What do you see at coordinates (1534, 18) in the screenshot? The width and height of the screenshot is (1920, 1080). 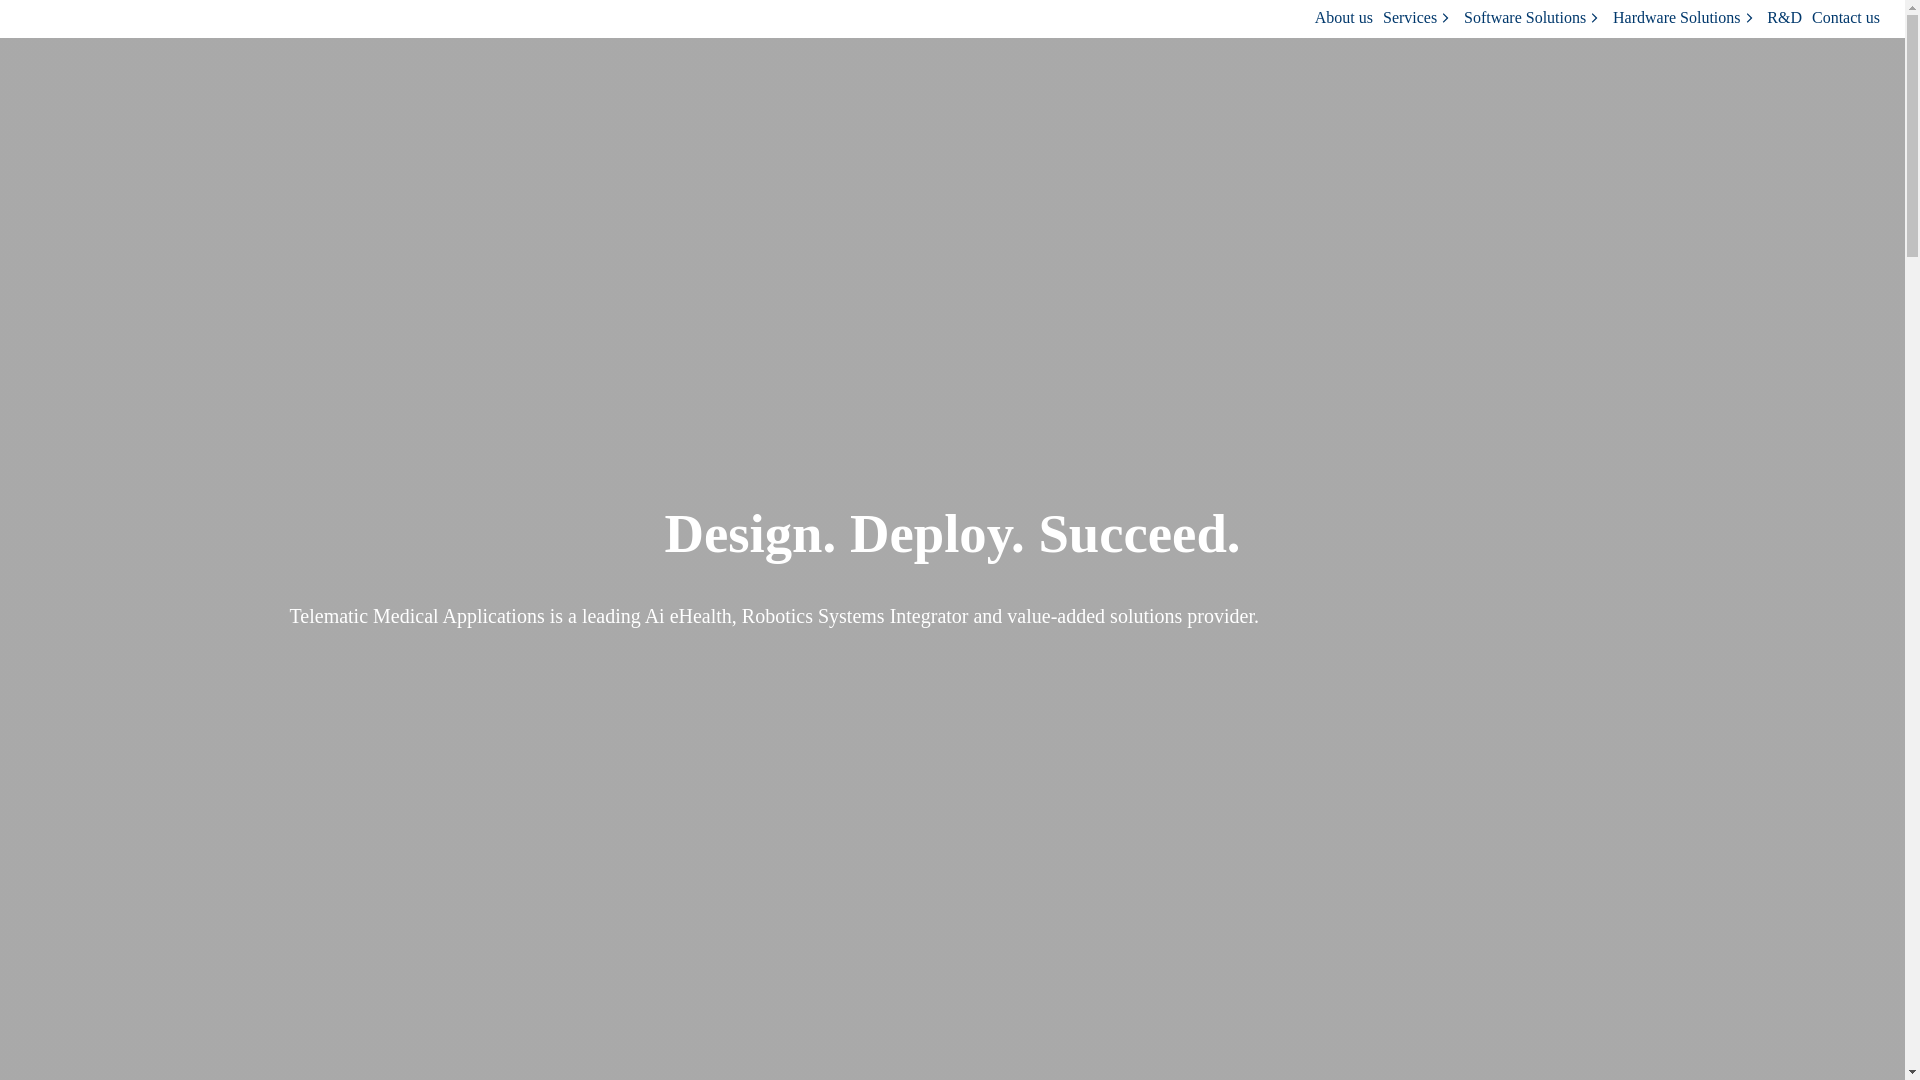 I see `Software Solutions` at bounding box center [1534, 18].